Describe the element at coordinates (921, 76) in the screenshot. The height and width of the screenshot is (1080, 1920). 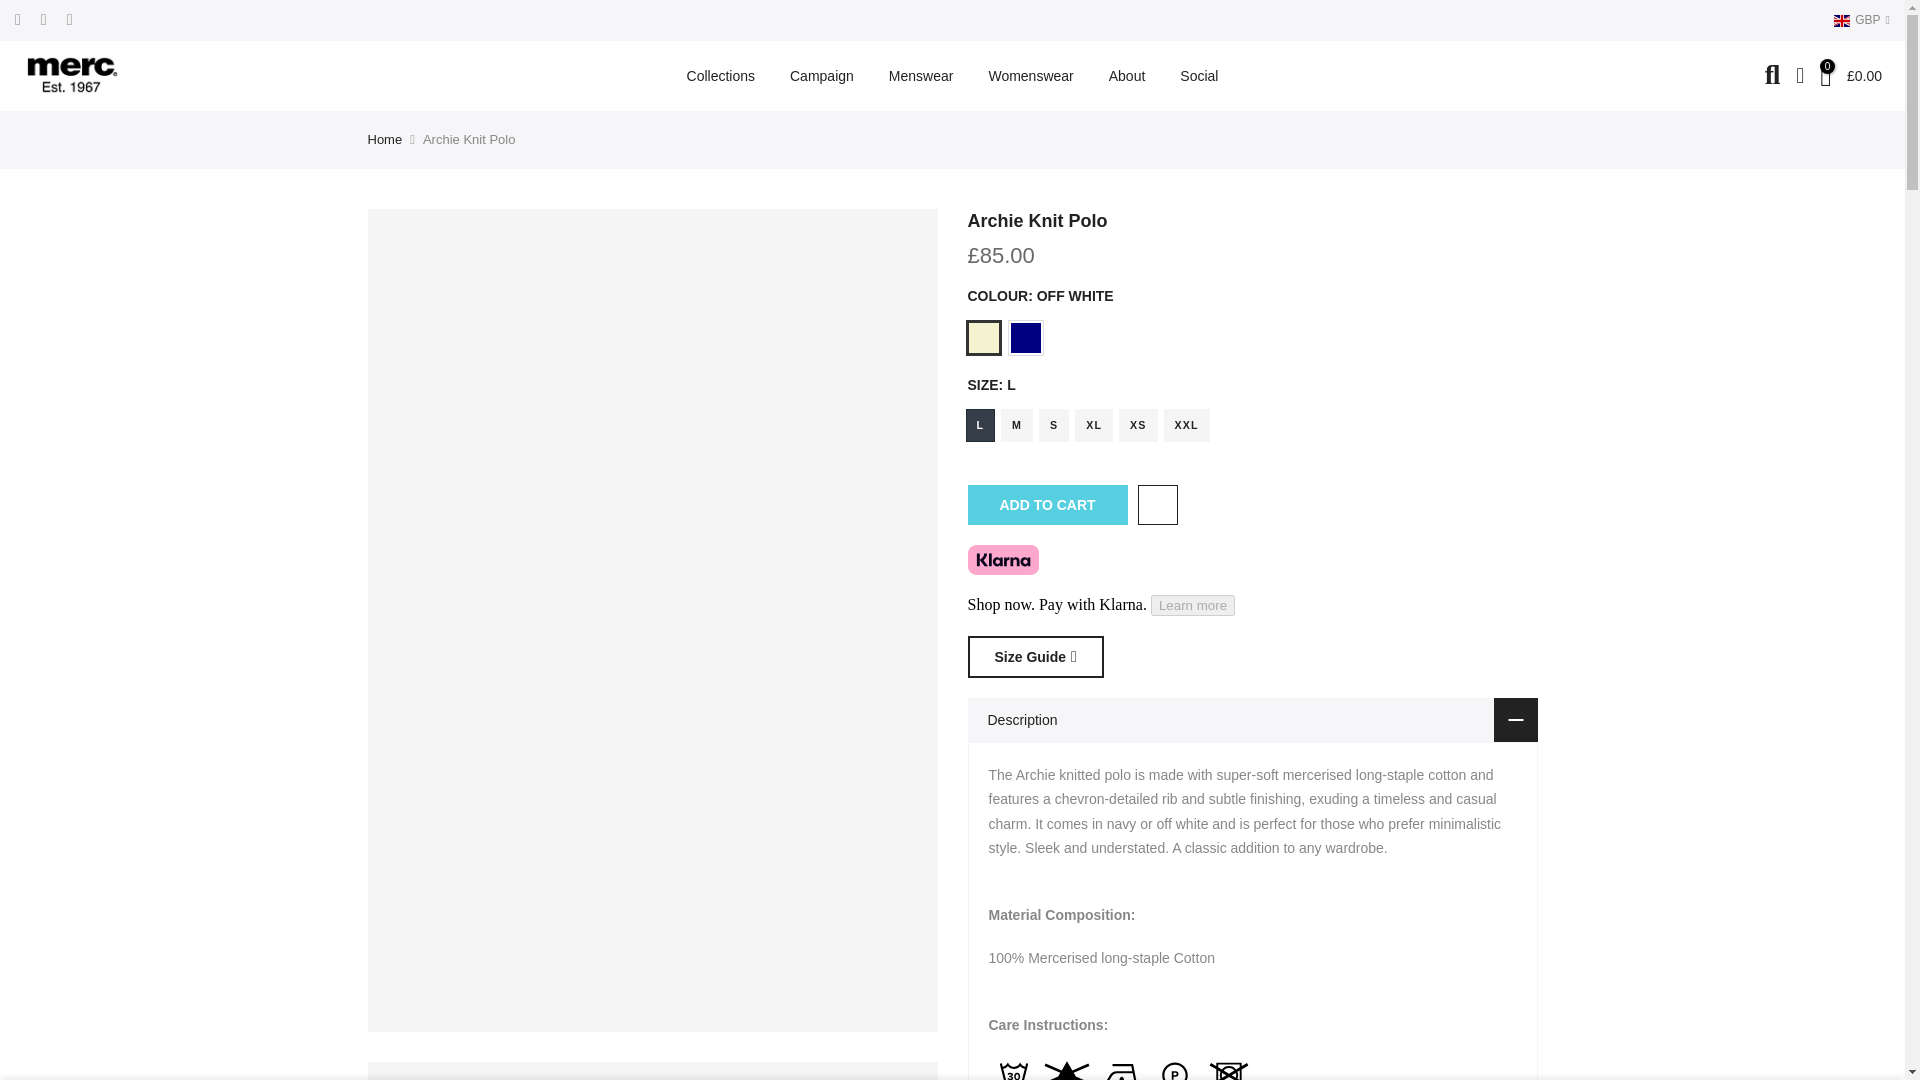
I see `Menswear` at that location.